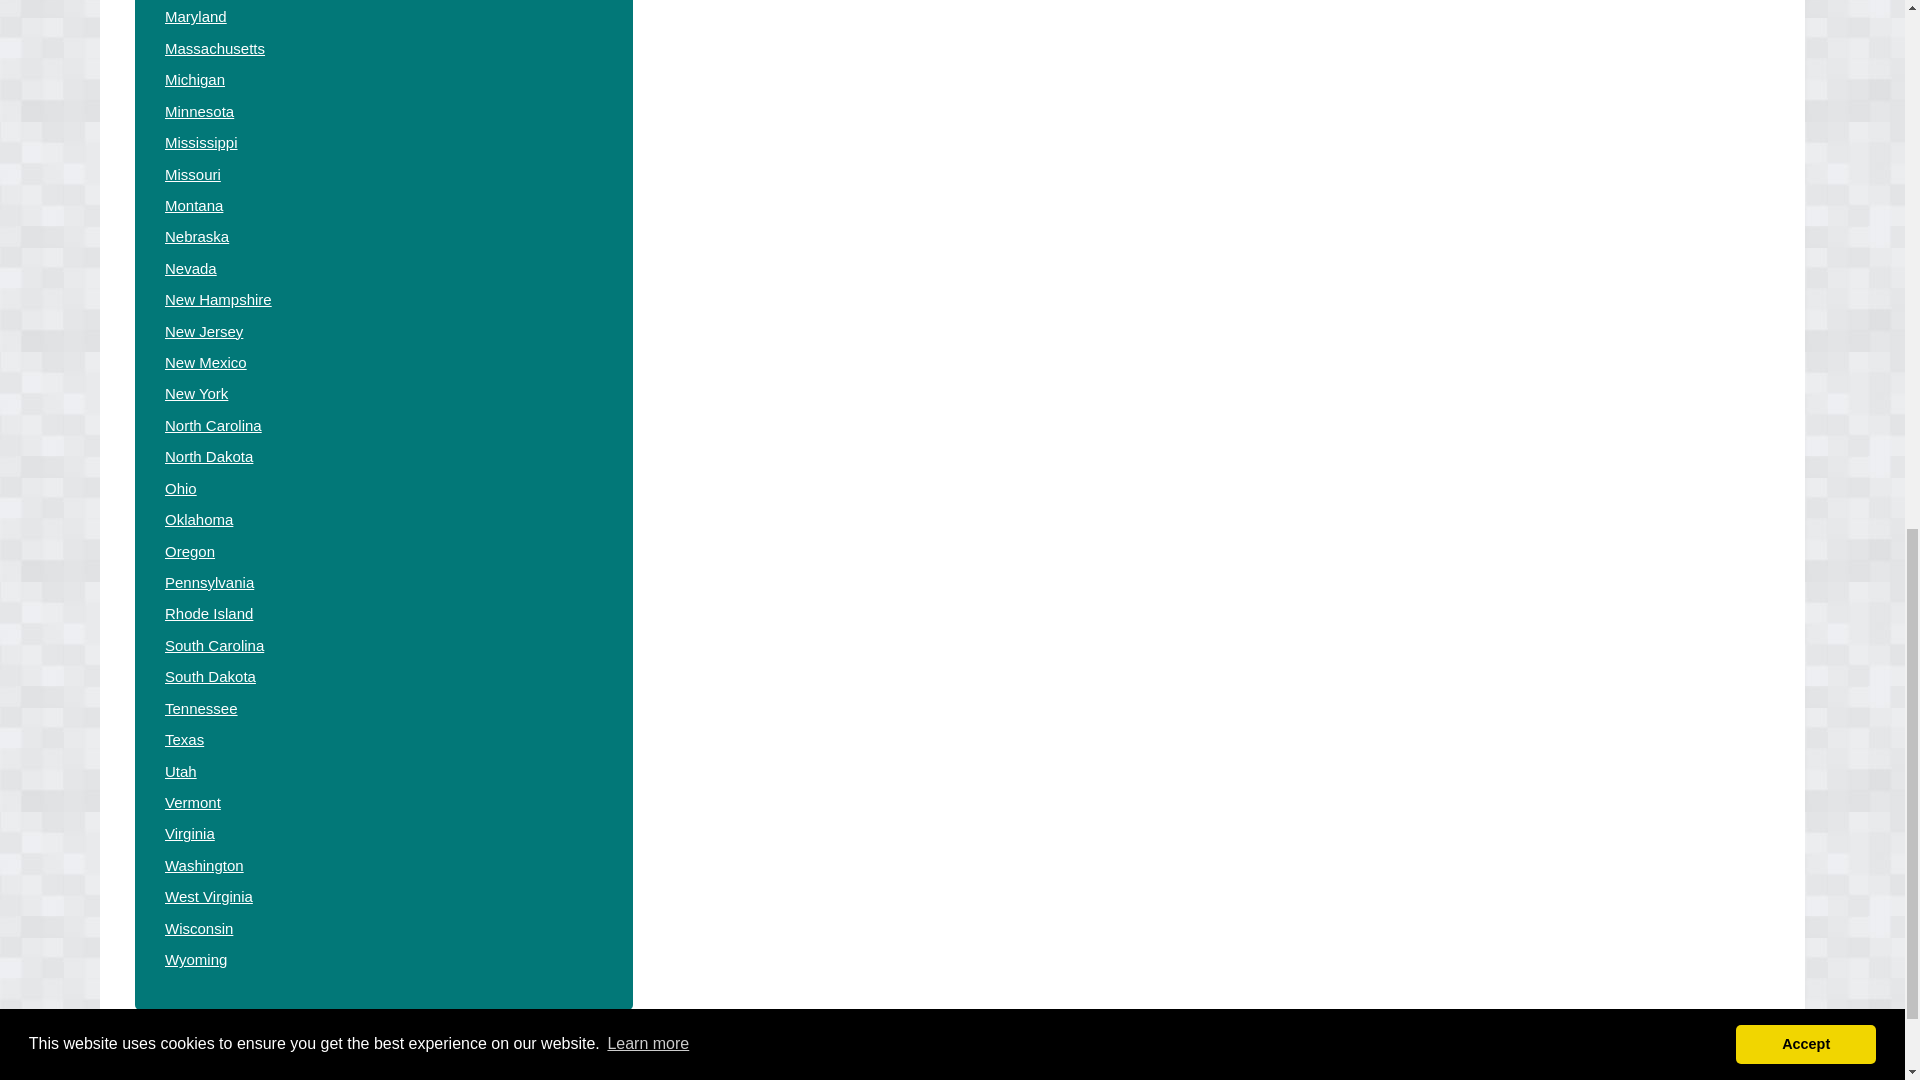 The width and height of the screenshot is (1920, 1080). What do you see at coordinates (196, 16) in the screenshot?
I see `Maryland` at bounding box center [196, 16].